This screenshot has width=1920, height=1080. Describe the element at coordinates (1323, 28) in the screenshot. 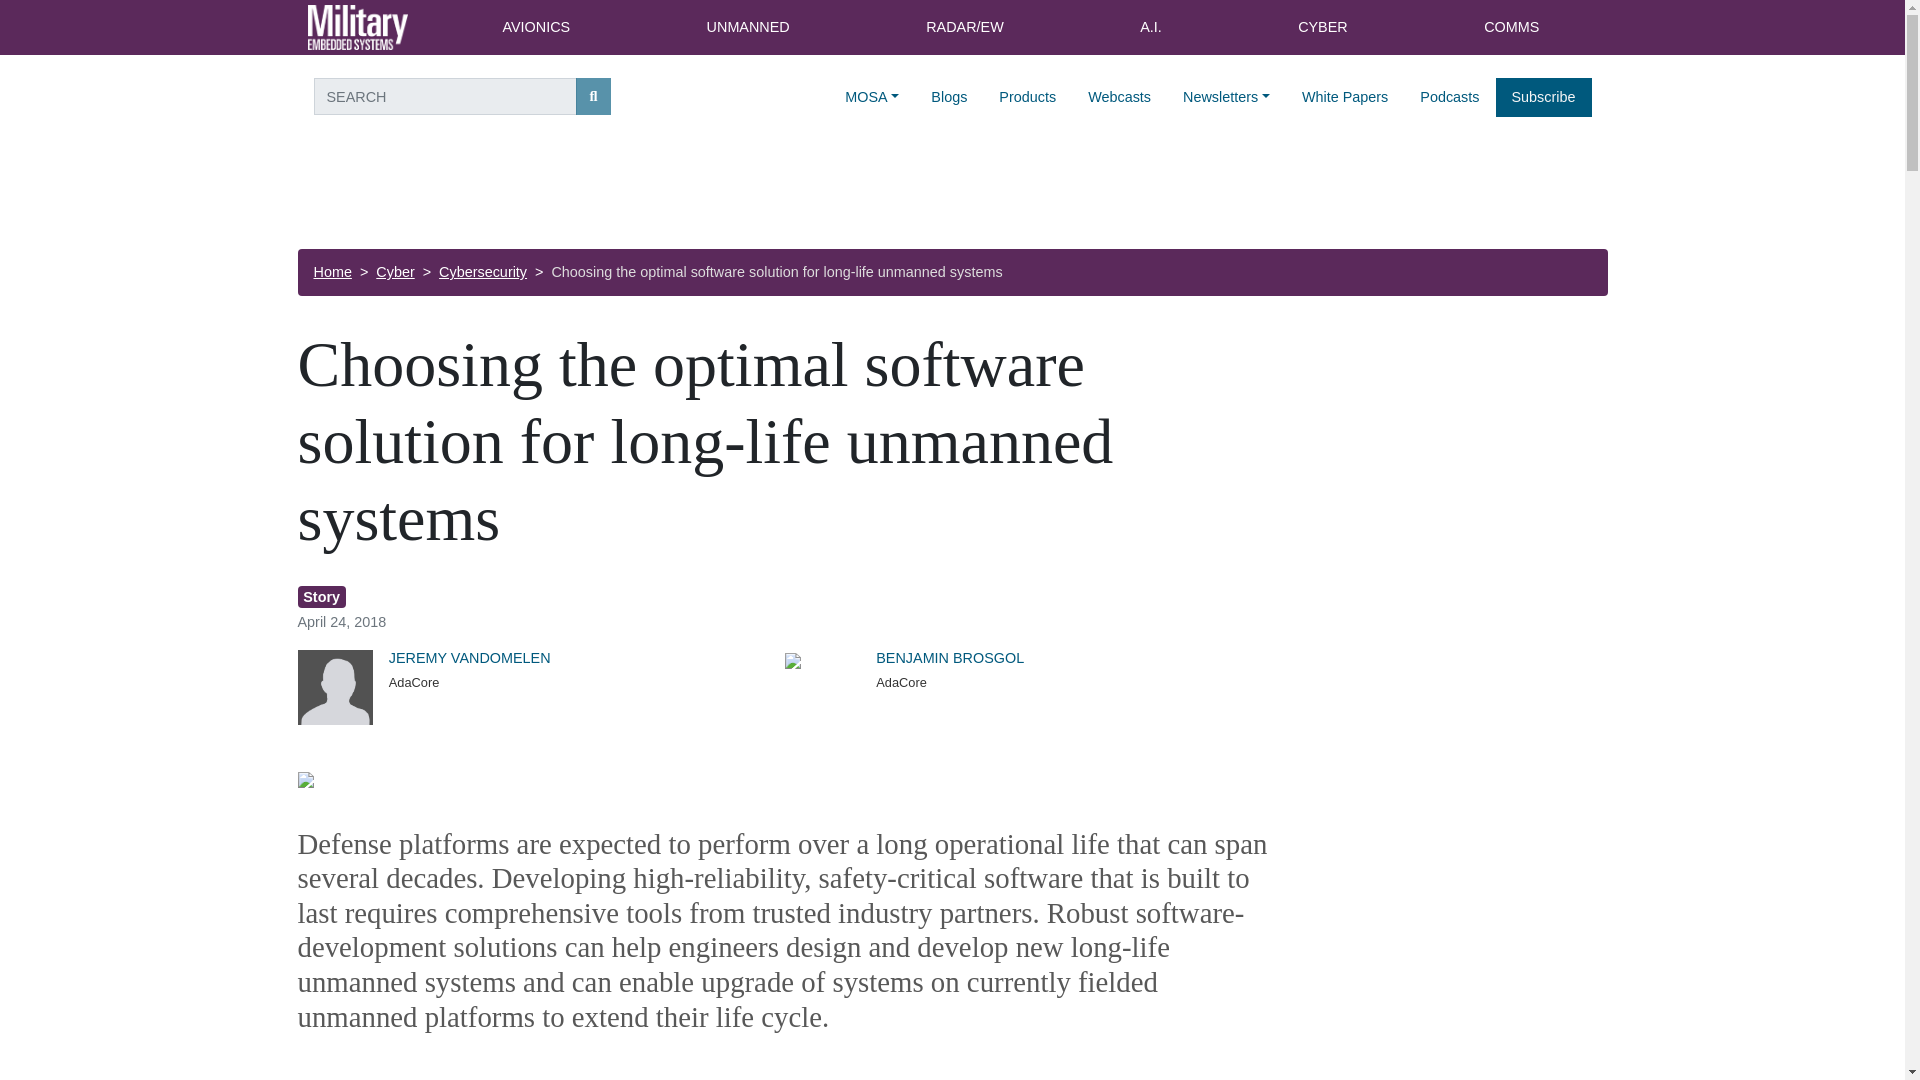

I see `CYBER` at that location.